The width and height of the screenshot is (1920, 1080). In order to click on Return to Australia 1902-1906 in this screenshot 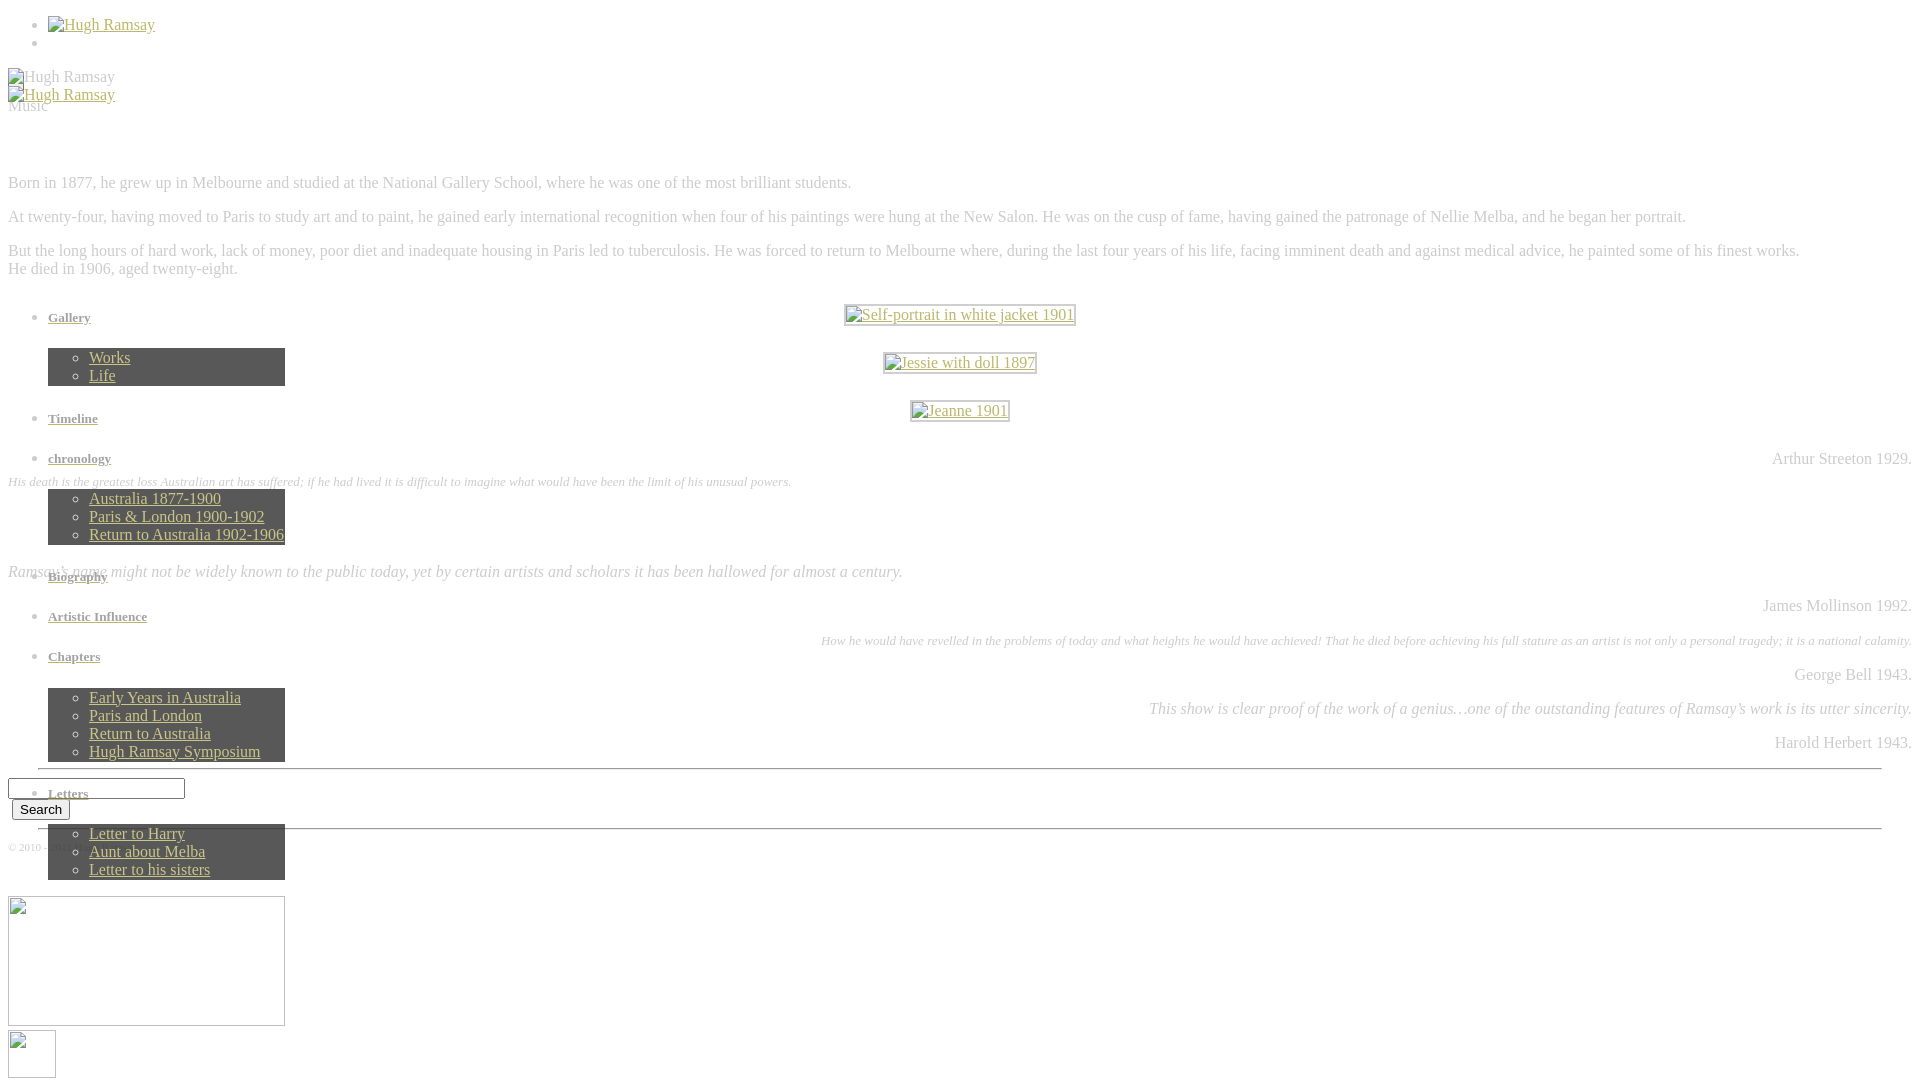, I will do `click(186, 534)`.